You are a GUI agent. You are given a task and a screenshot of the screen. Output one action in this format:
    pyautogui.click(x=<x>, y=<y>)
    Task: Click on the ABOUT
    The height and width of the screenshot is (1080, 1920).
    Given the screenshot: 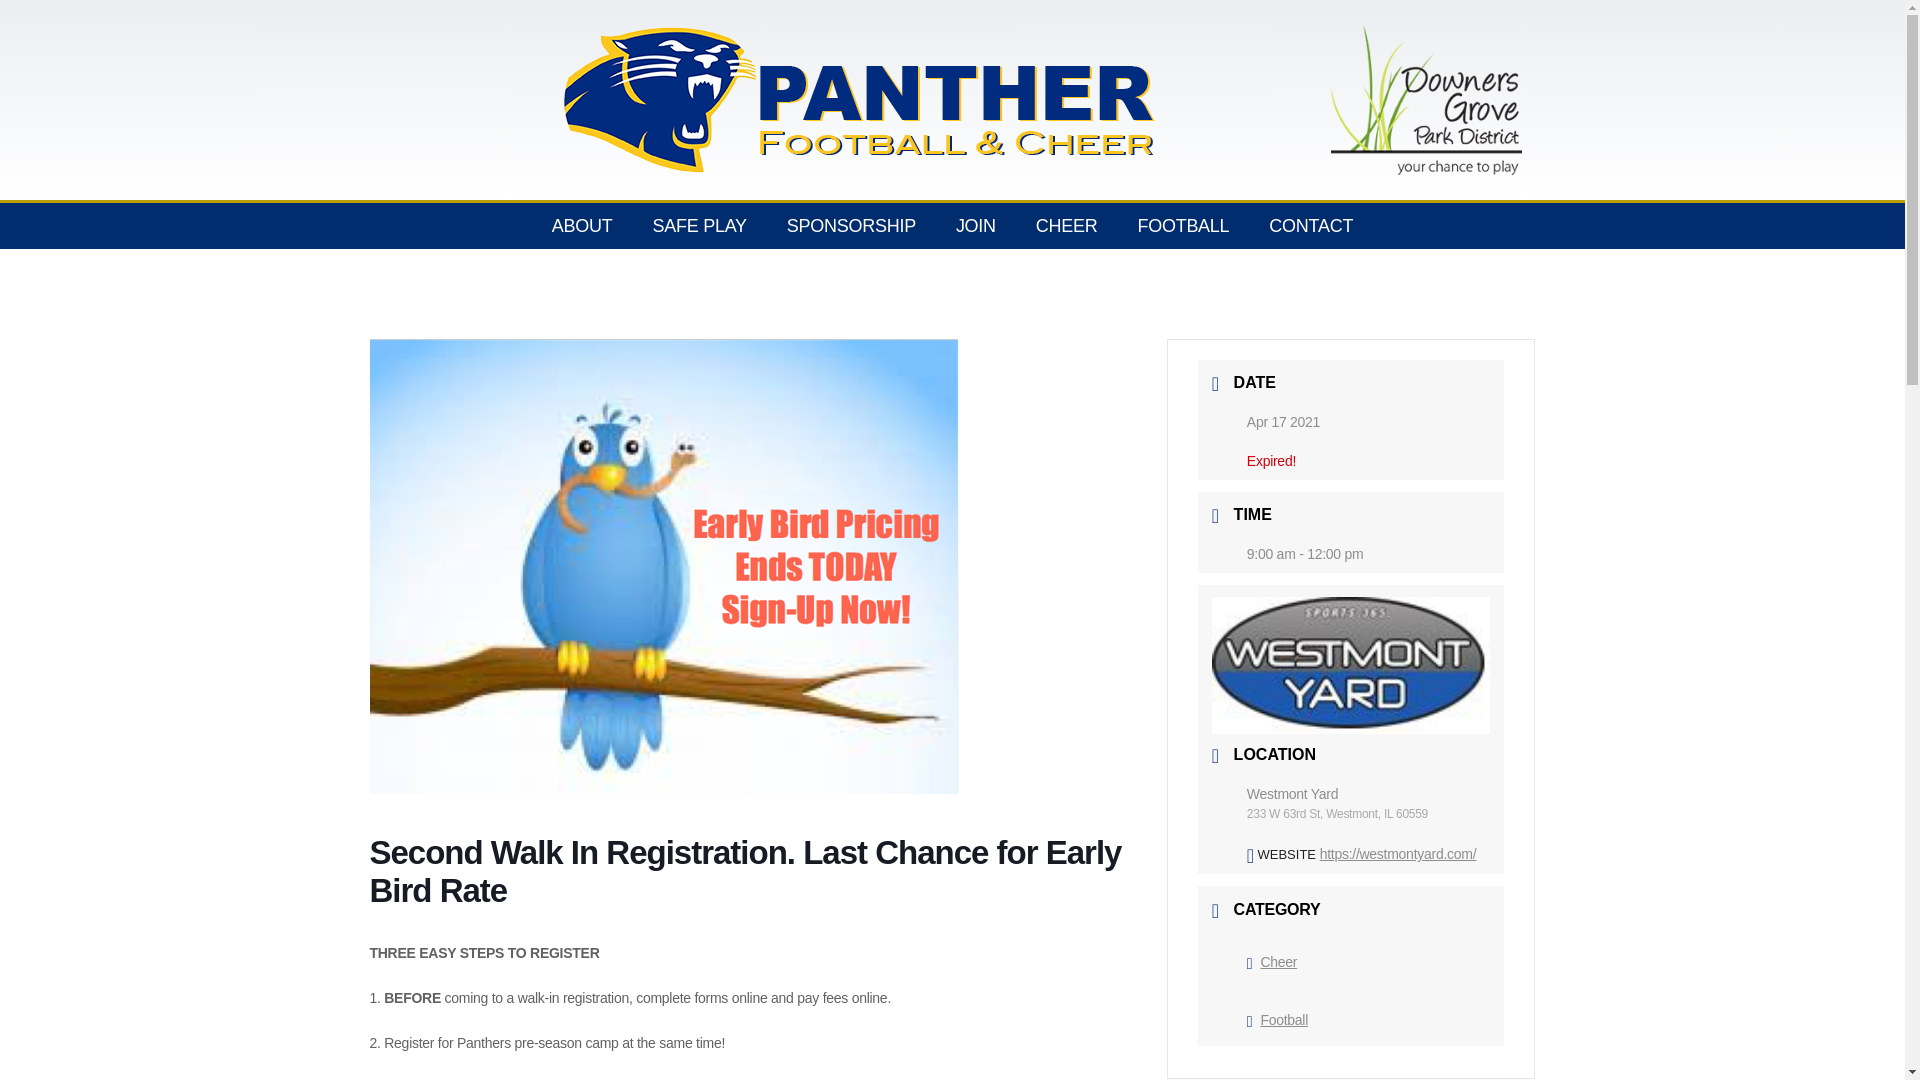 What is the action you would take?
    pyautogui.click(x=582, y=226)
    